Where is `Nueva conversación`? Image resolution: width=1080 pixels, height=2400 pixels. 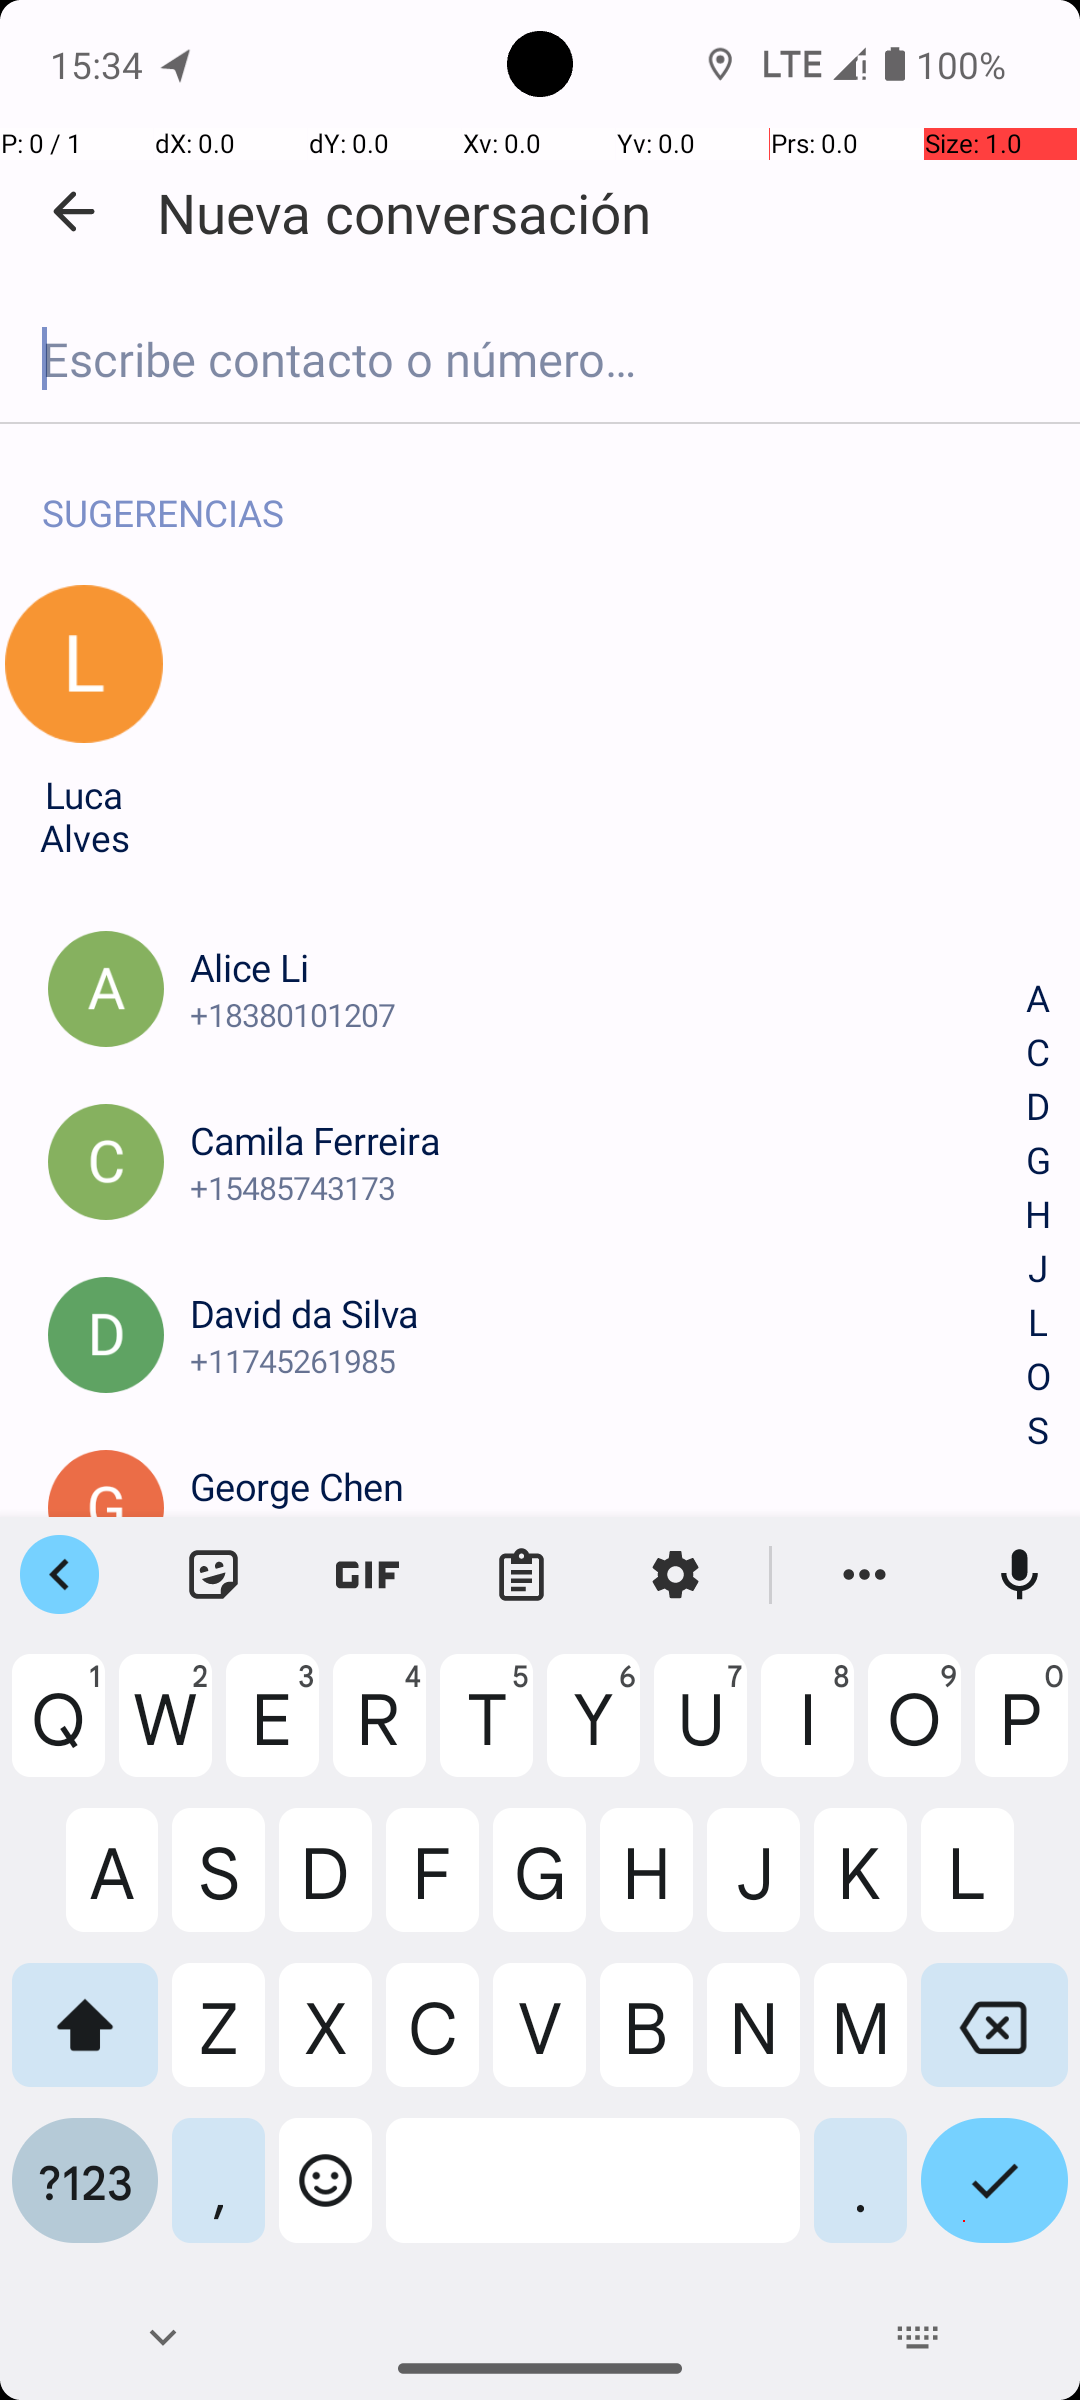 Nueva conversación is located at coordinates (404, 212).